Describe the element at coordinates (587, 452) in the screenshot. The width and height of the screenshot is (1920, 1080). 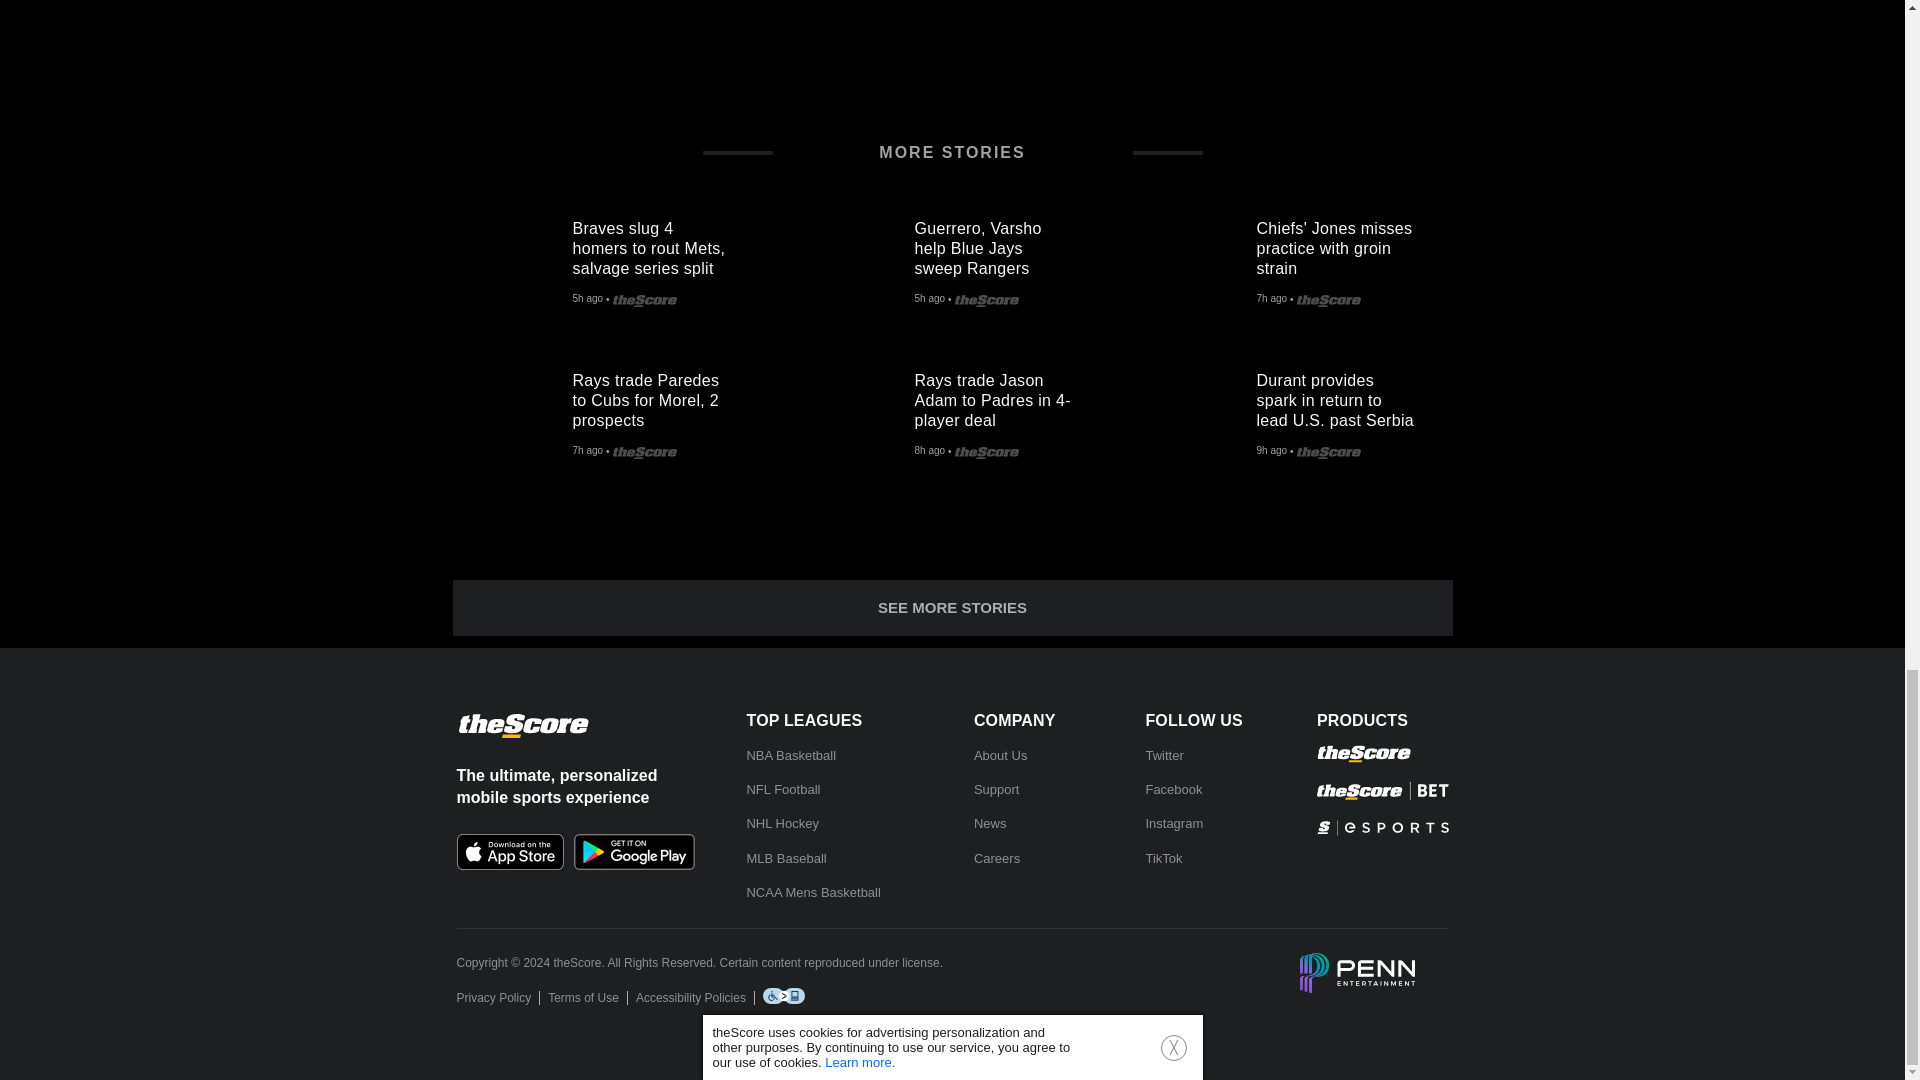
I see `2024-07-28T18:47:39.000Z` at that location.